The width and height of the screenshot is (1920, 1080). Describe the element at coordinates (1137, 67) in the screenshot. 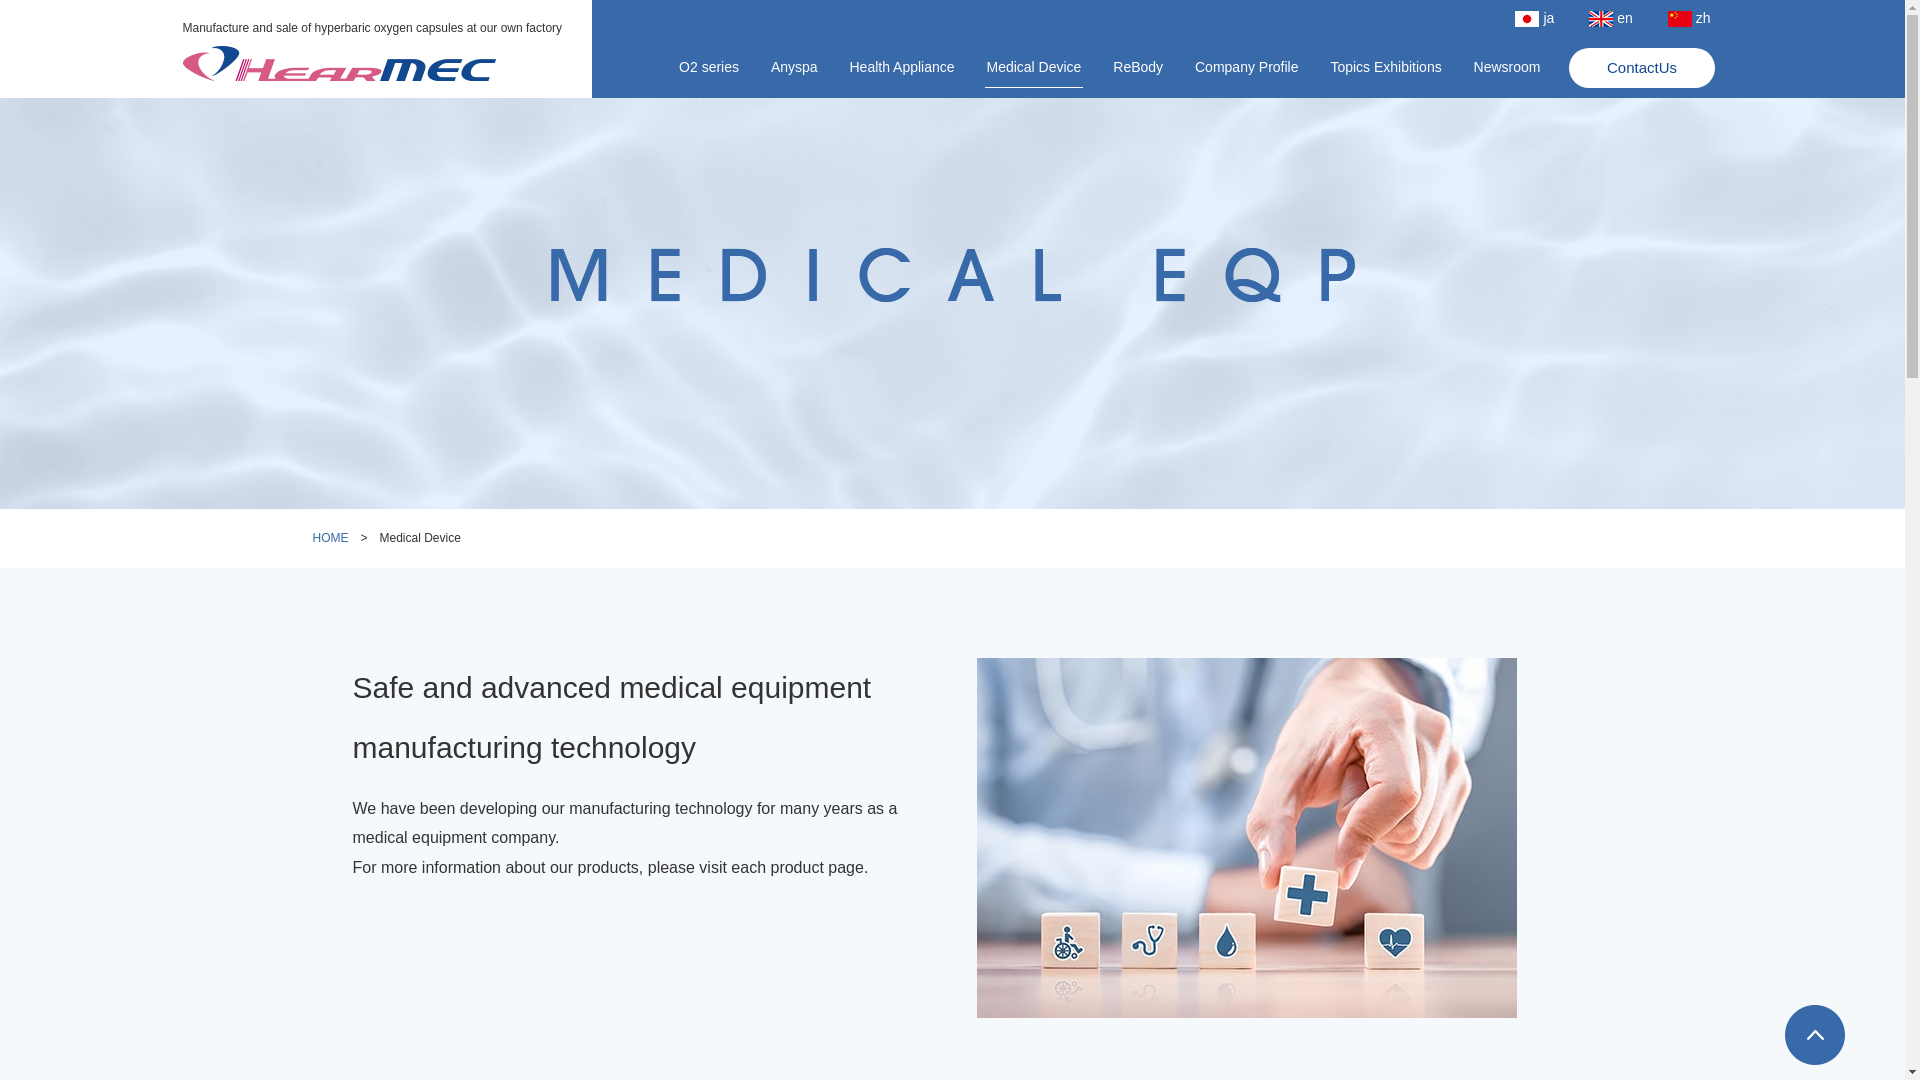

I see `ReBody` at that location.